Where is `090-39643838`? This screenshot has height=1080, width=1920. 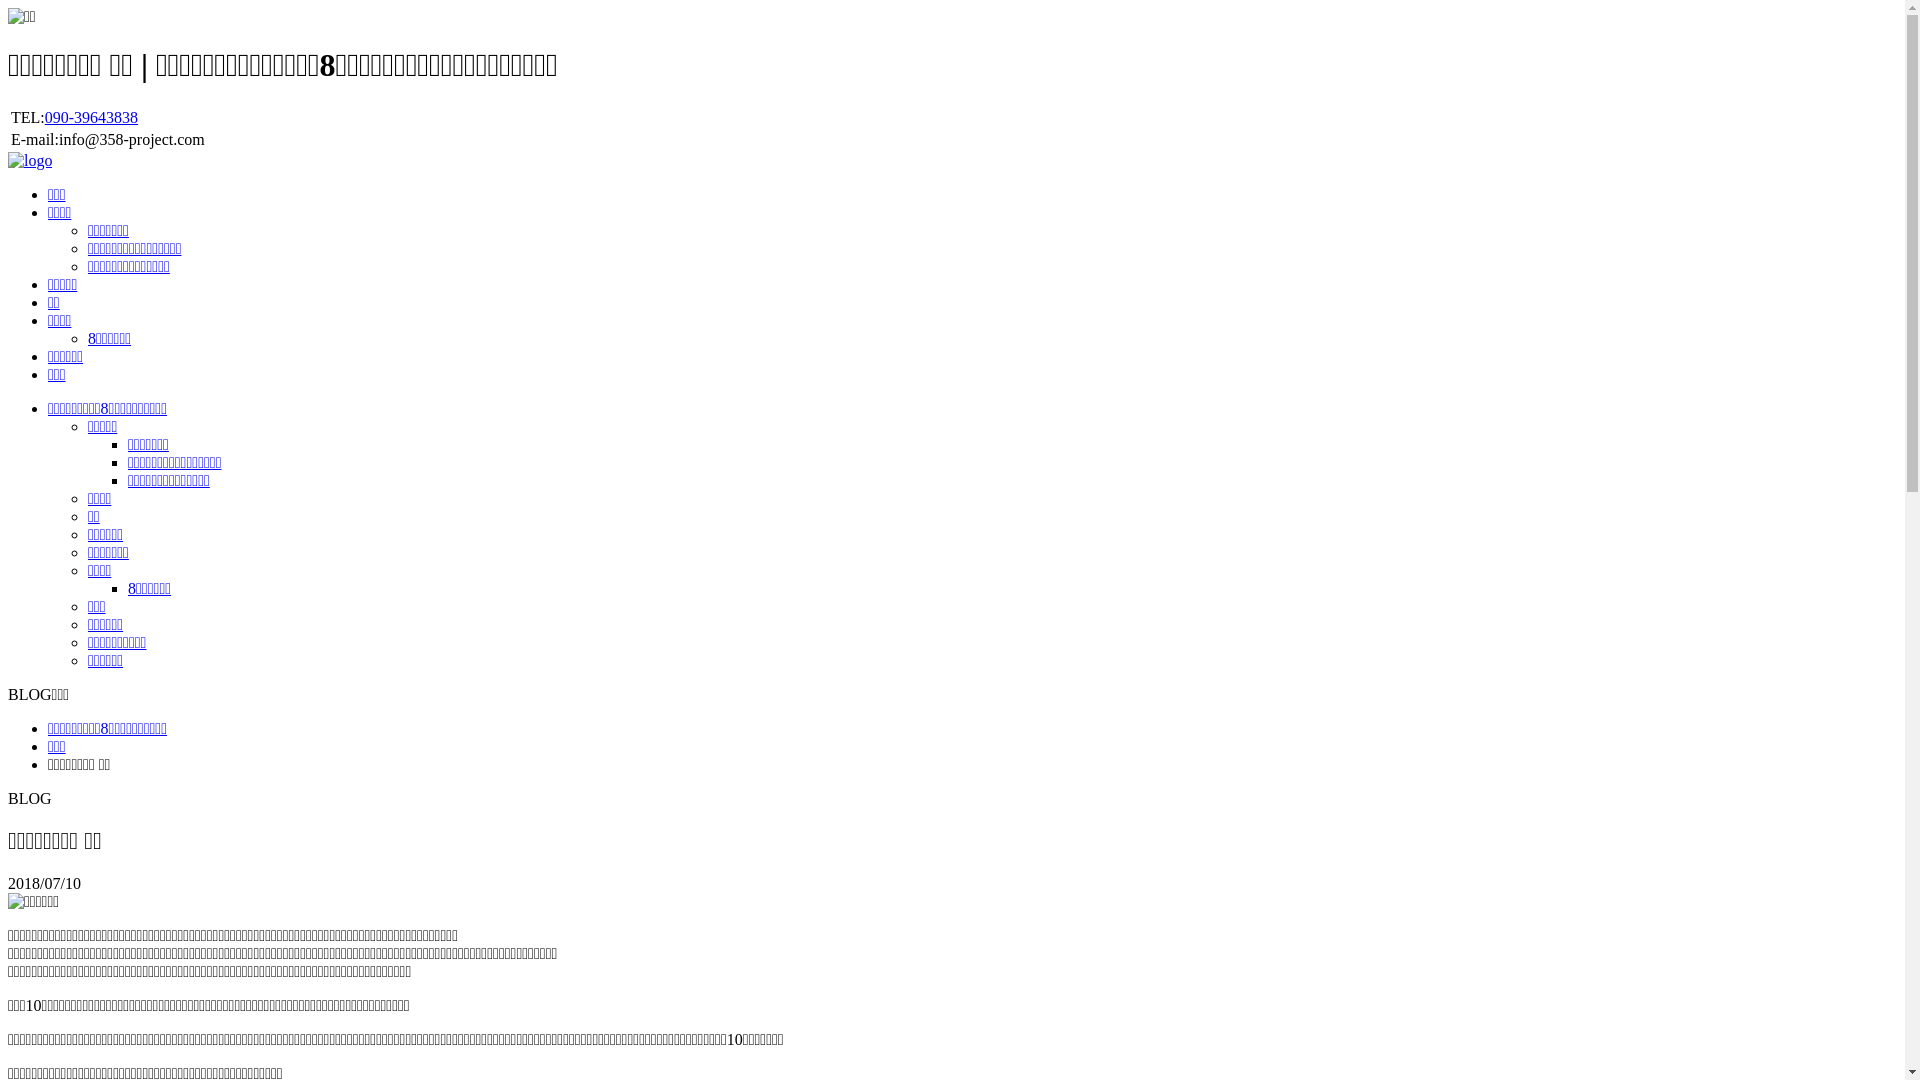 090-39643838 is located at coordinates (92, 118).